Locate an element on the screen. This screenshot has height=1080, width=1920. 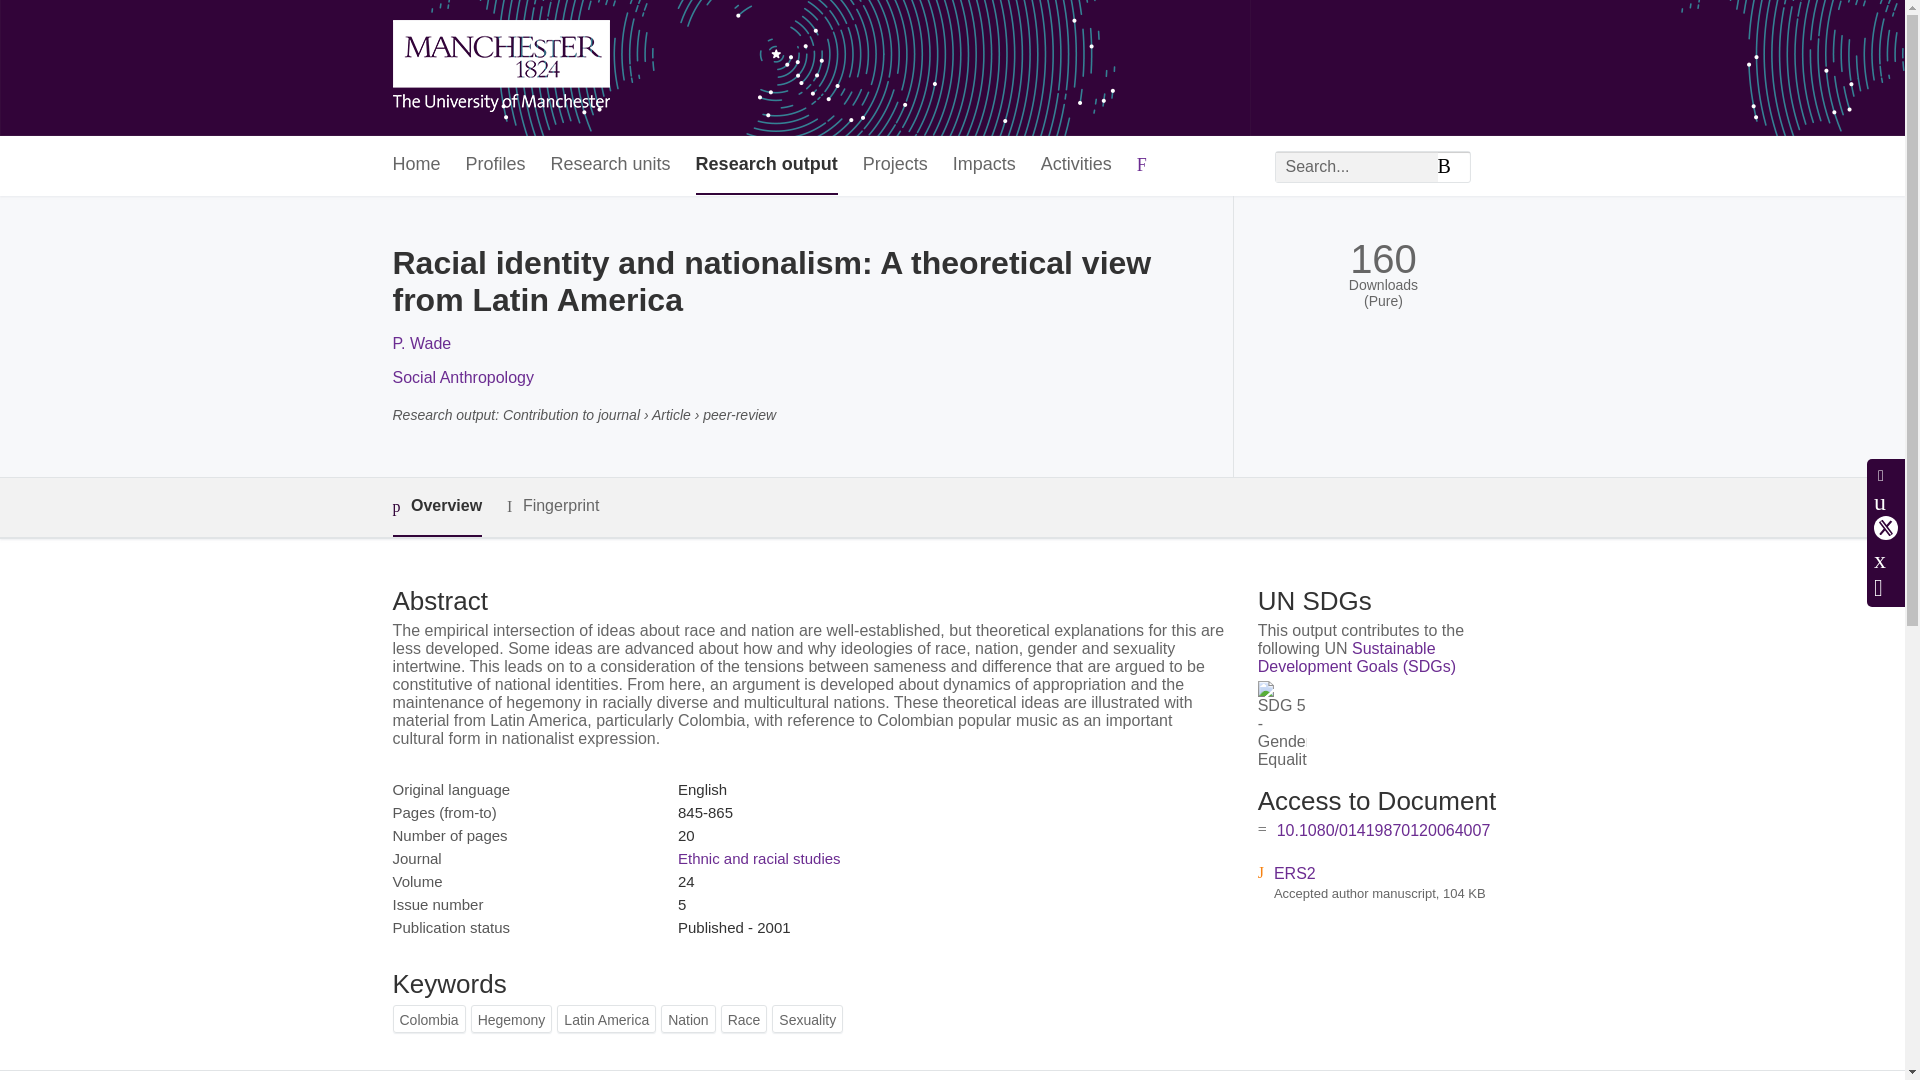
Ethnic and racial studies is located at coordinates (758, 858).